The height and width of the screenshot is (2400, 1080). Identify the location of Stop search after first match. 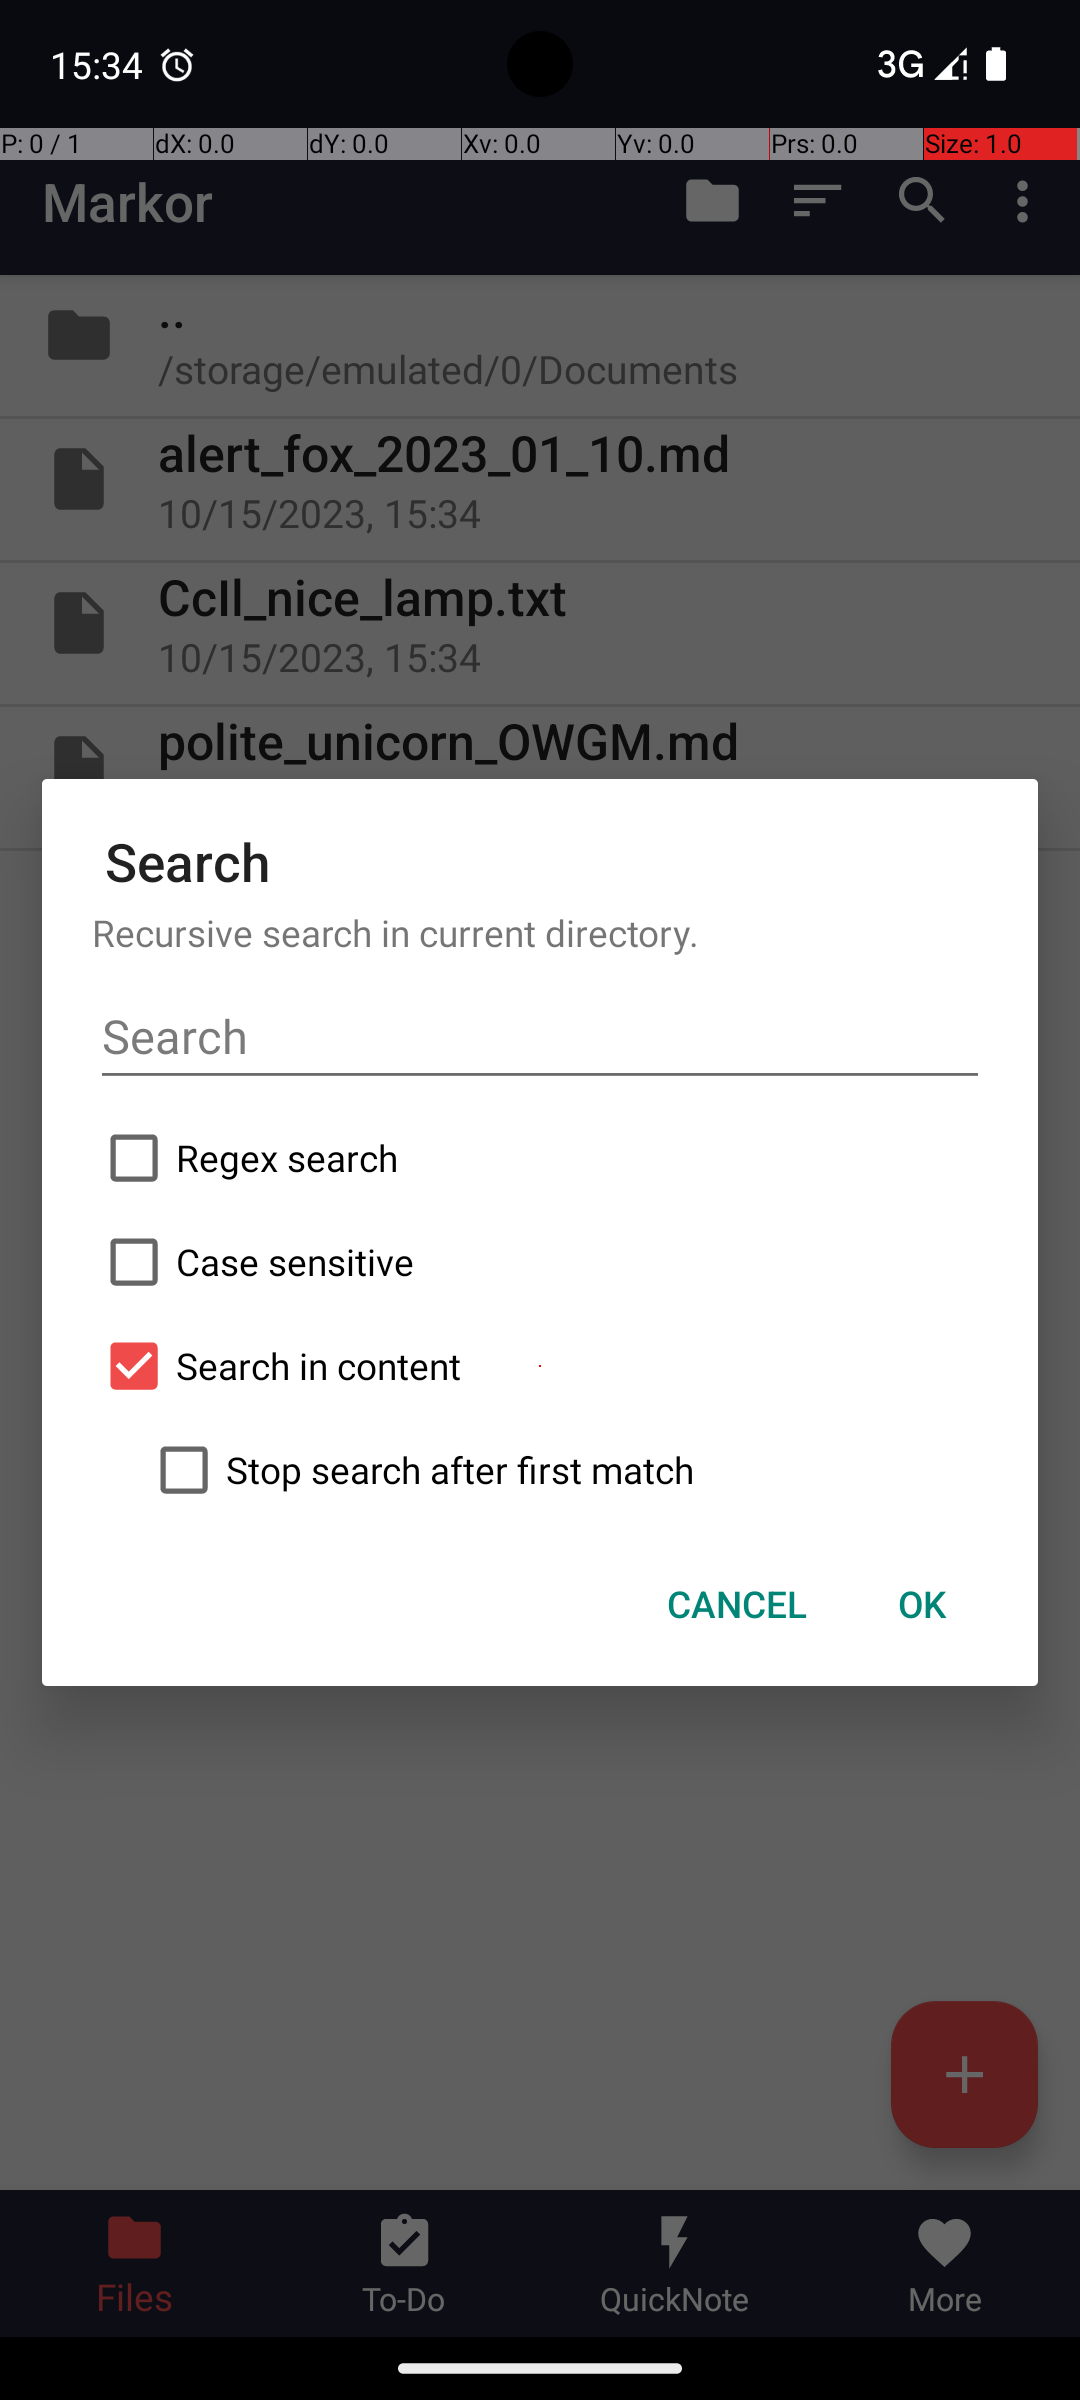
(565, 1470).